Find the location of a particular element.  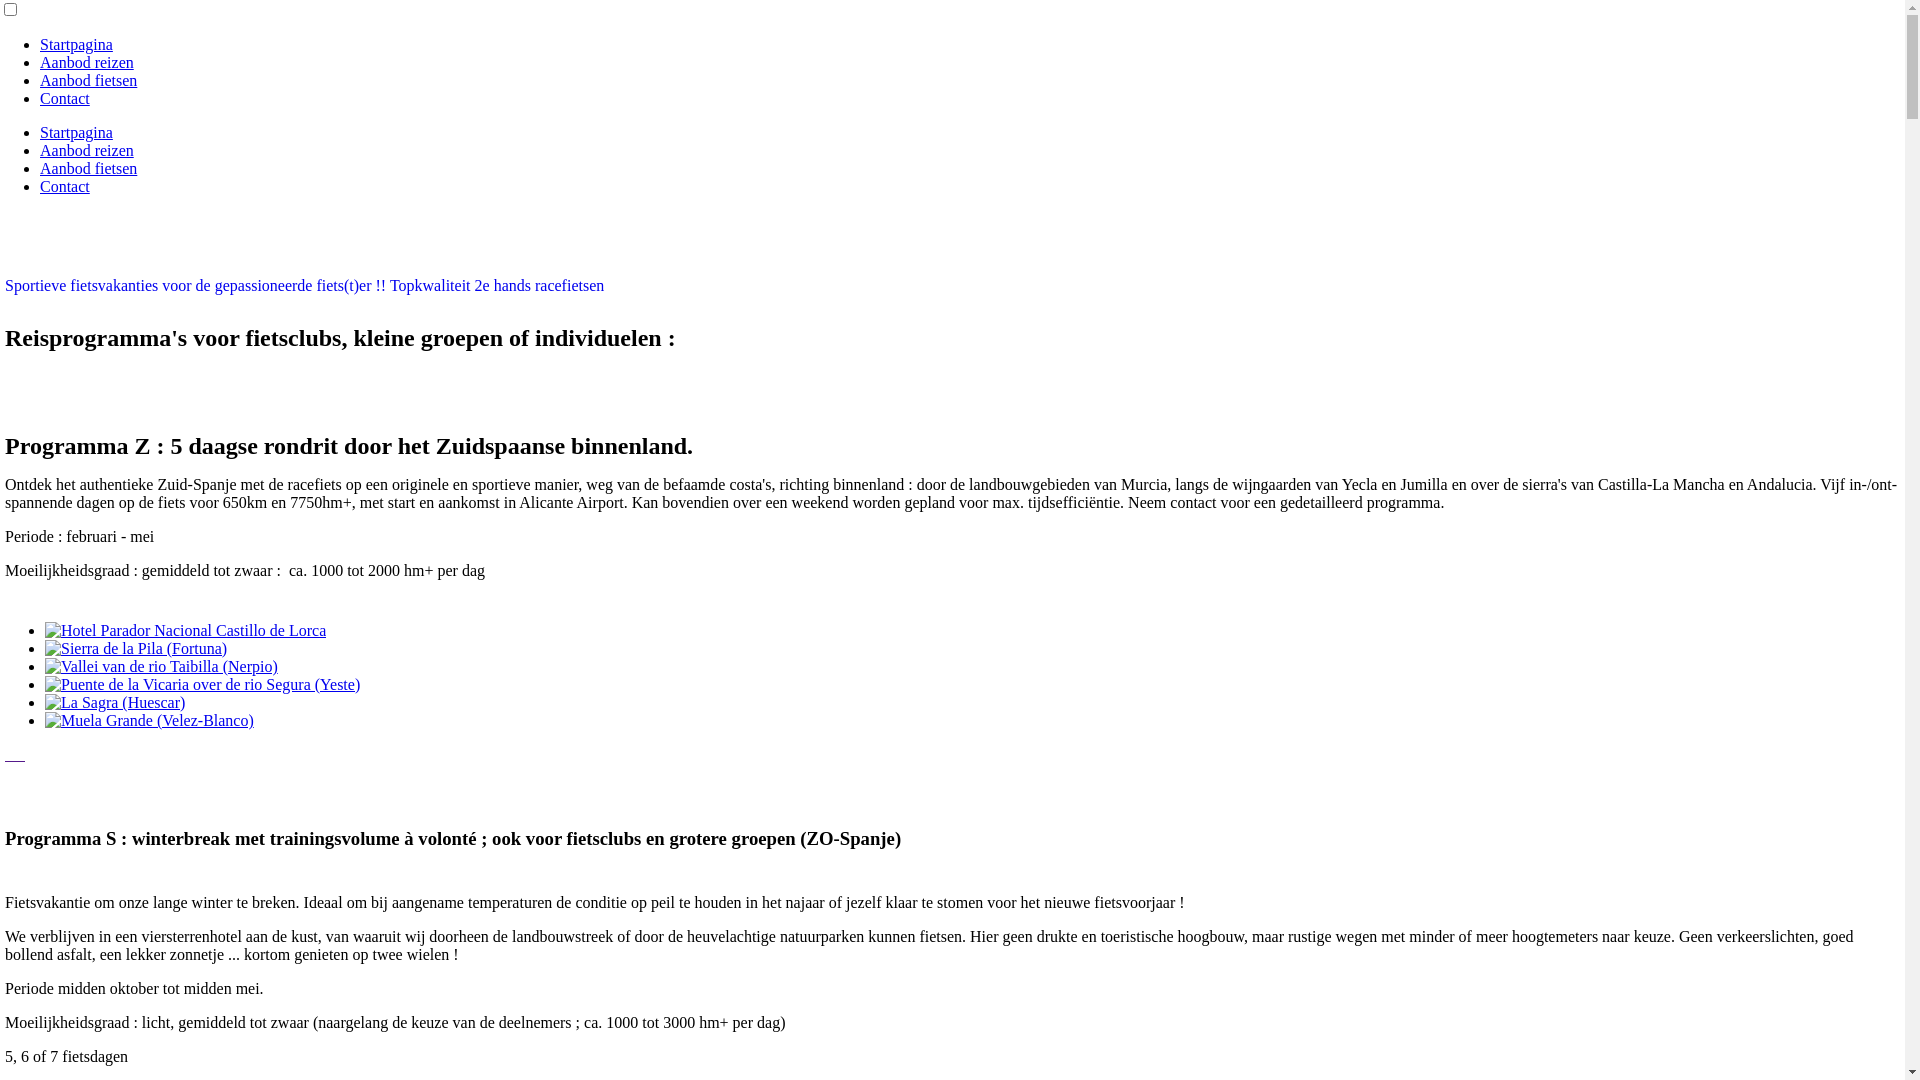

Startpagina is located at coordinates (76, 44).